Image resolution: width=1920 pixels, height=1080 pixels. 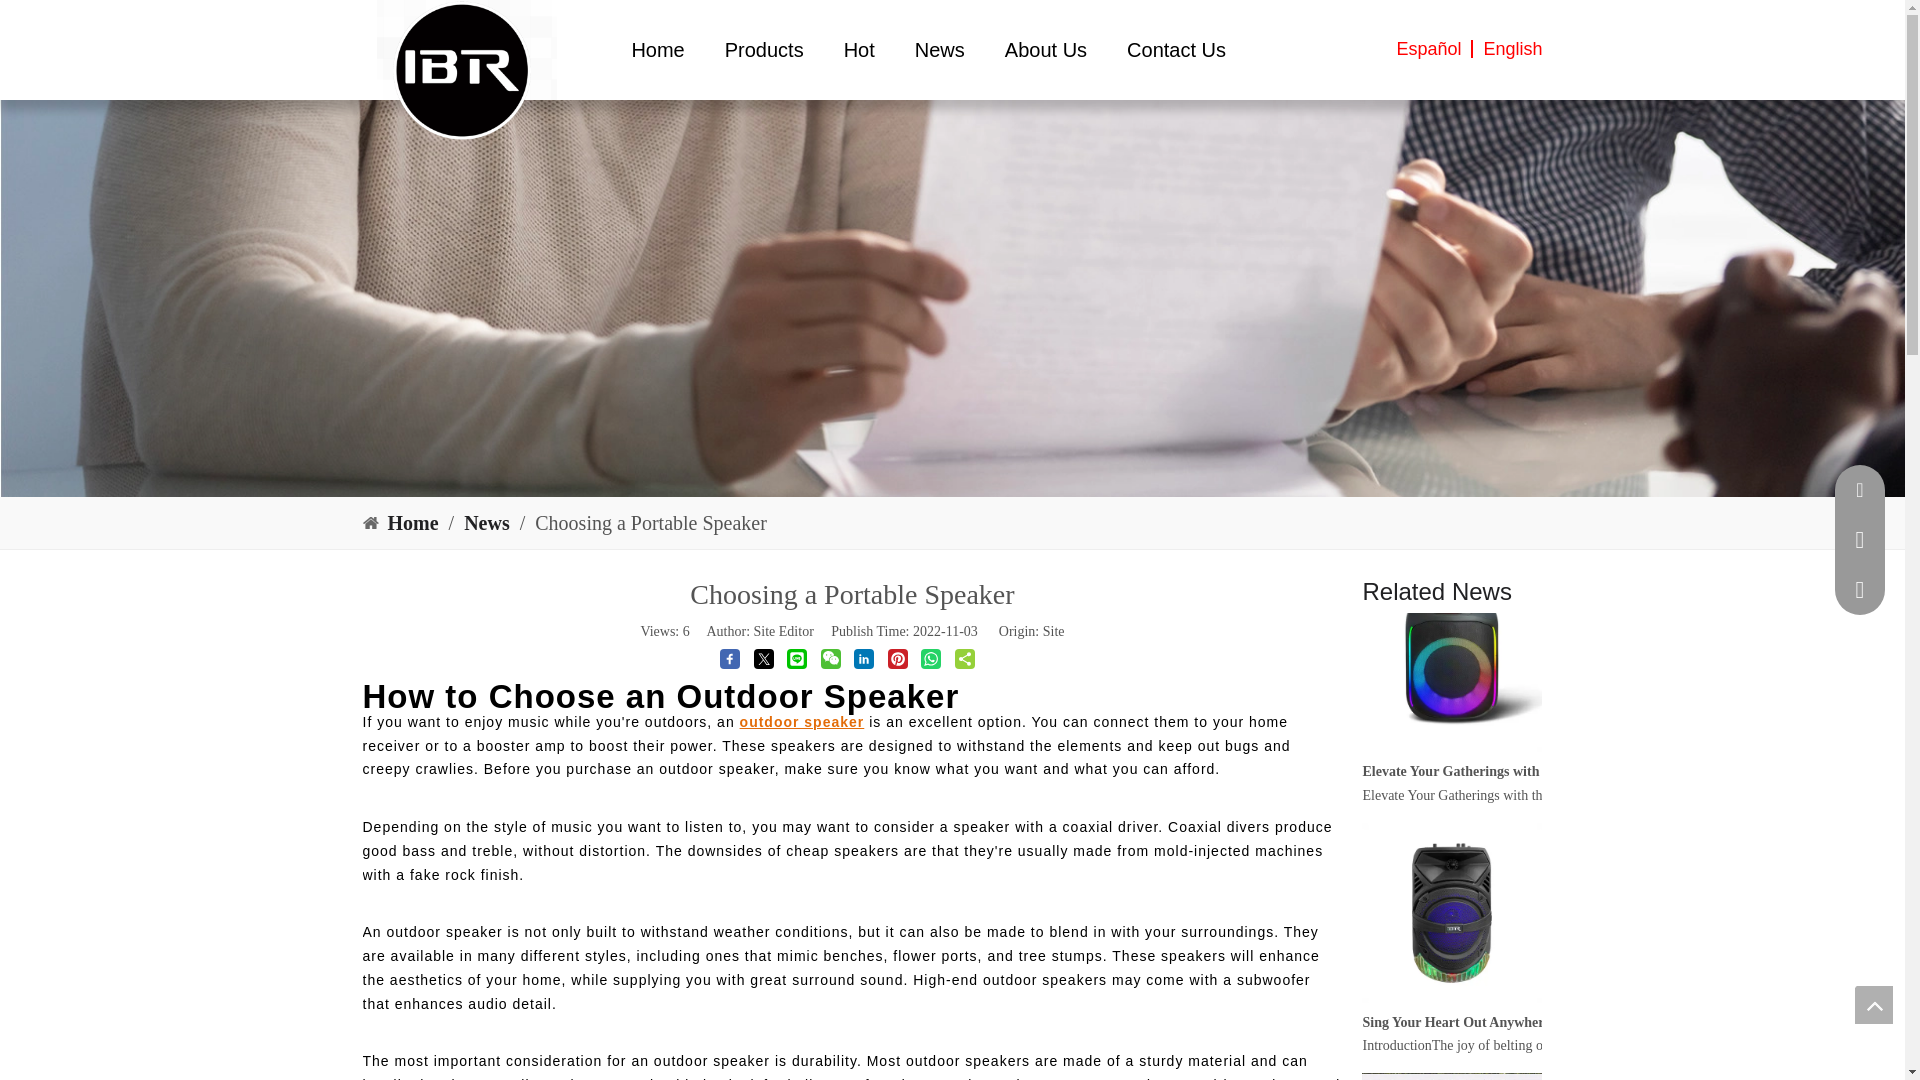 What do you see at coordinates (1176, 50) in the screenshot?
I see `Contact Us` at bounding box center [1176, 50].